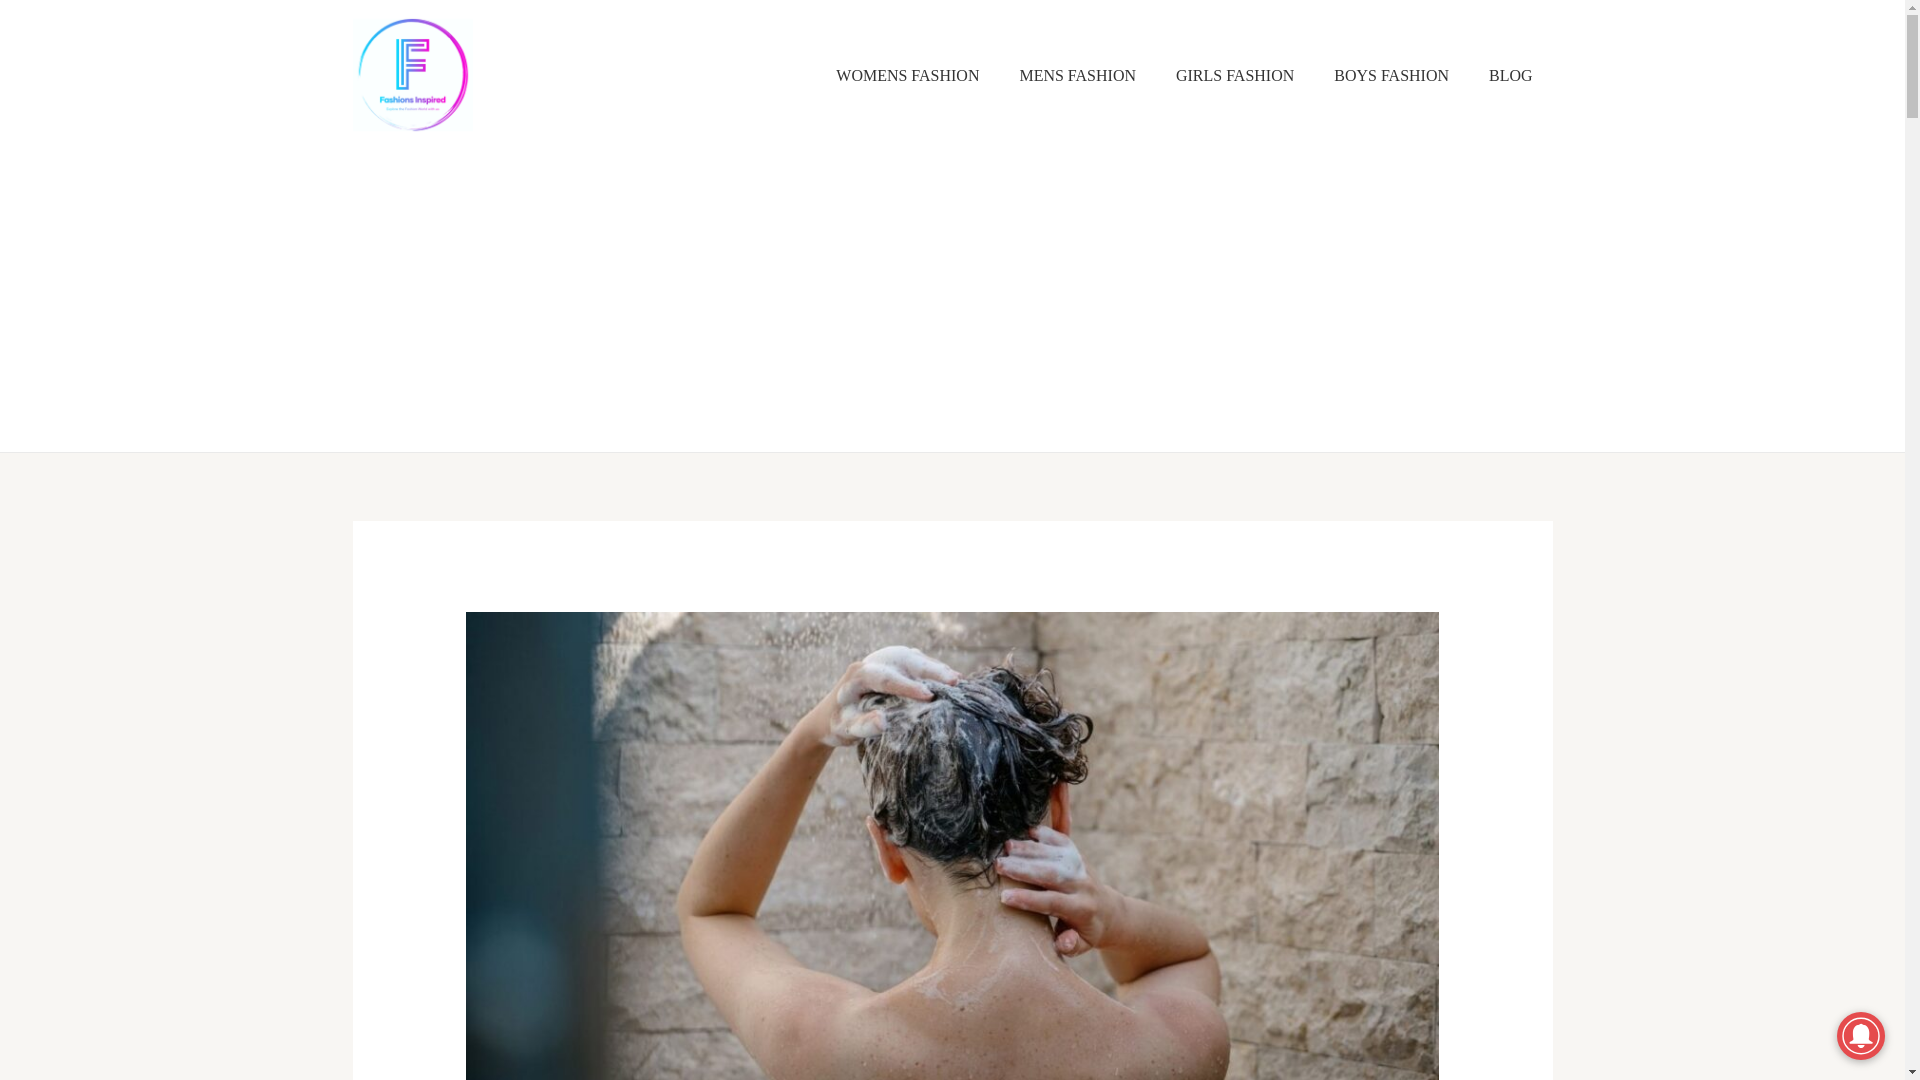 Image resolution: width=1920 pixels, height=1080 pixels. I want to click on GIRLS FASHION, so click(1234, 76).